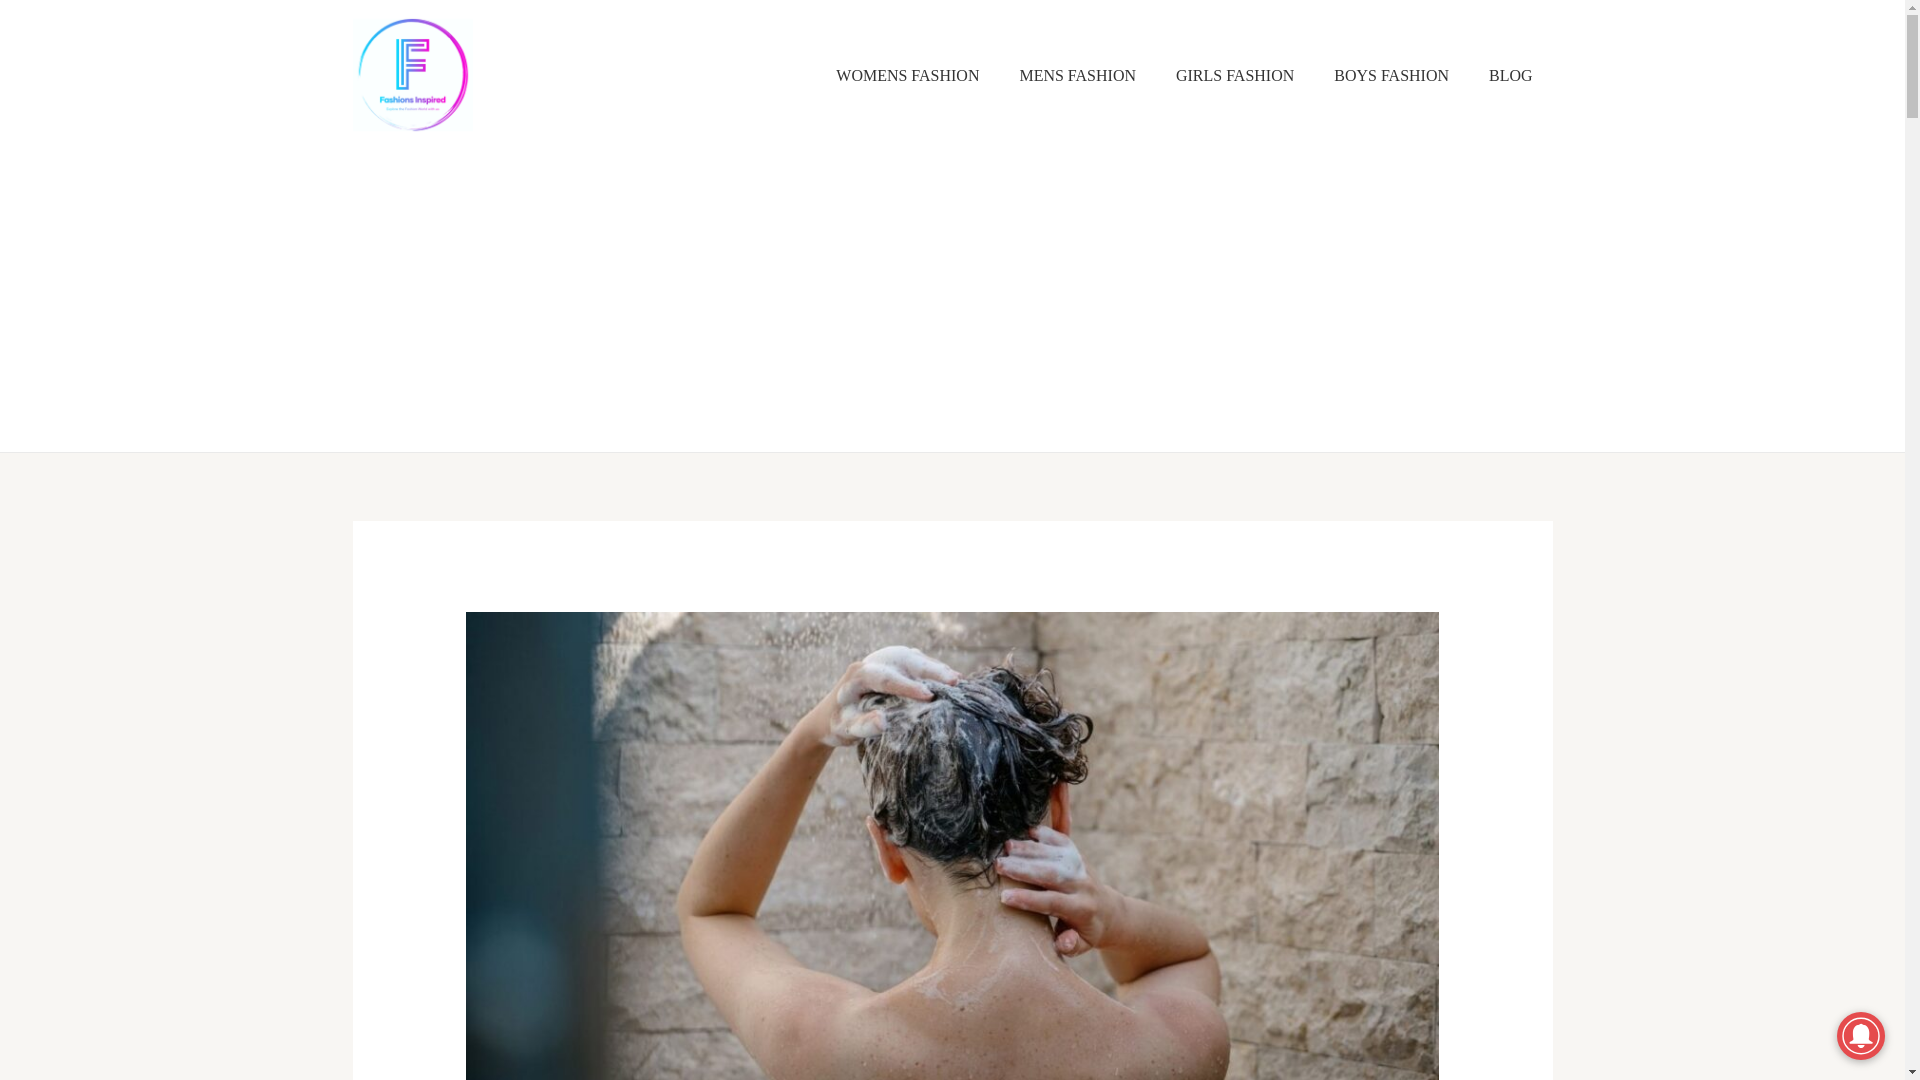 Image resolution: width=1920 pixels, height=1080 pixels. I want to click on GIRLS FASHION, so click(1234, 76).